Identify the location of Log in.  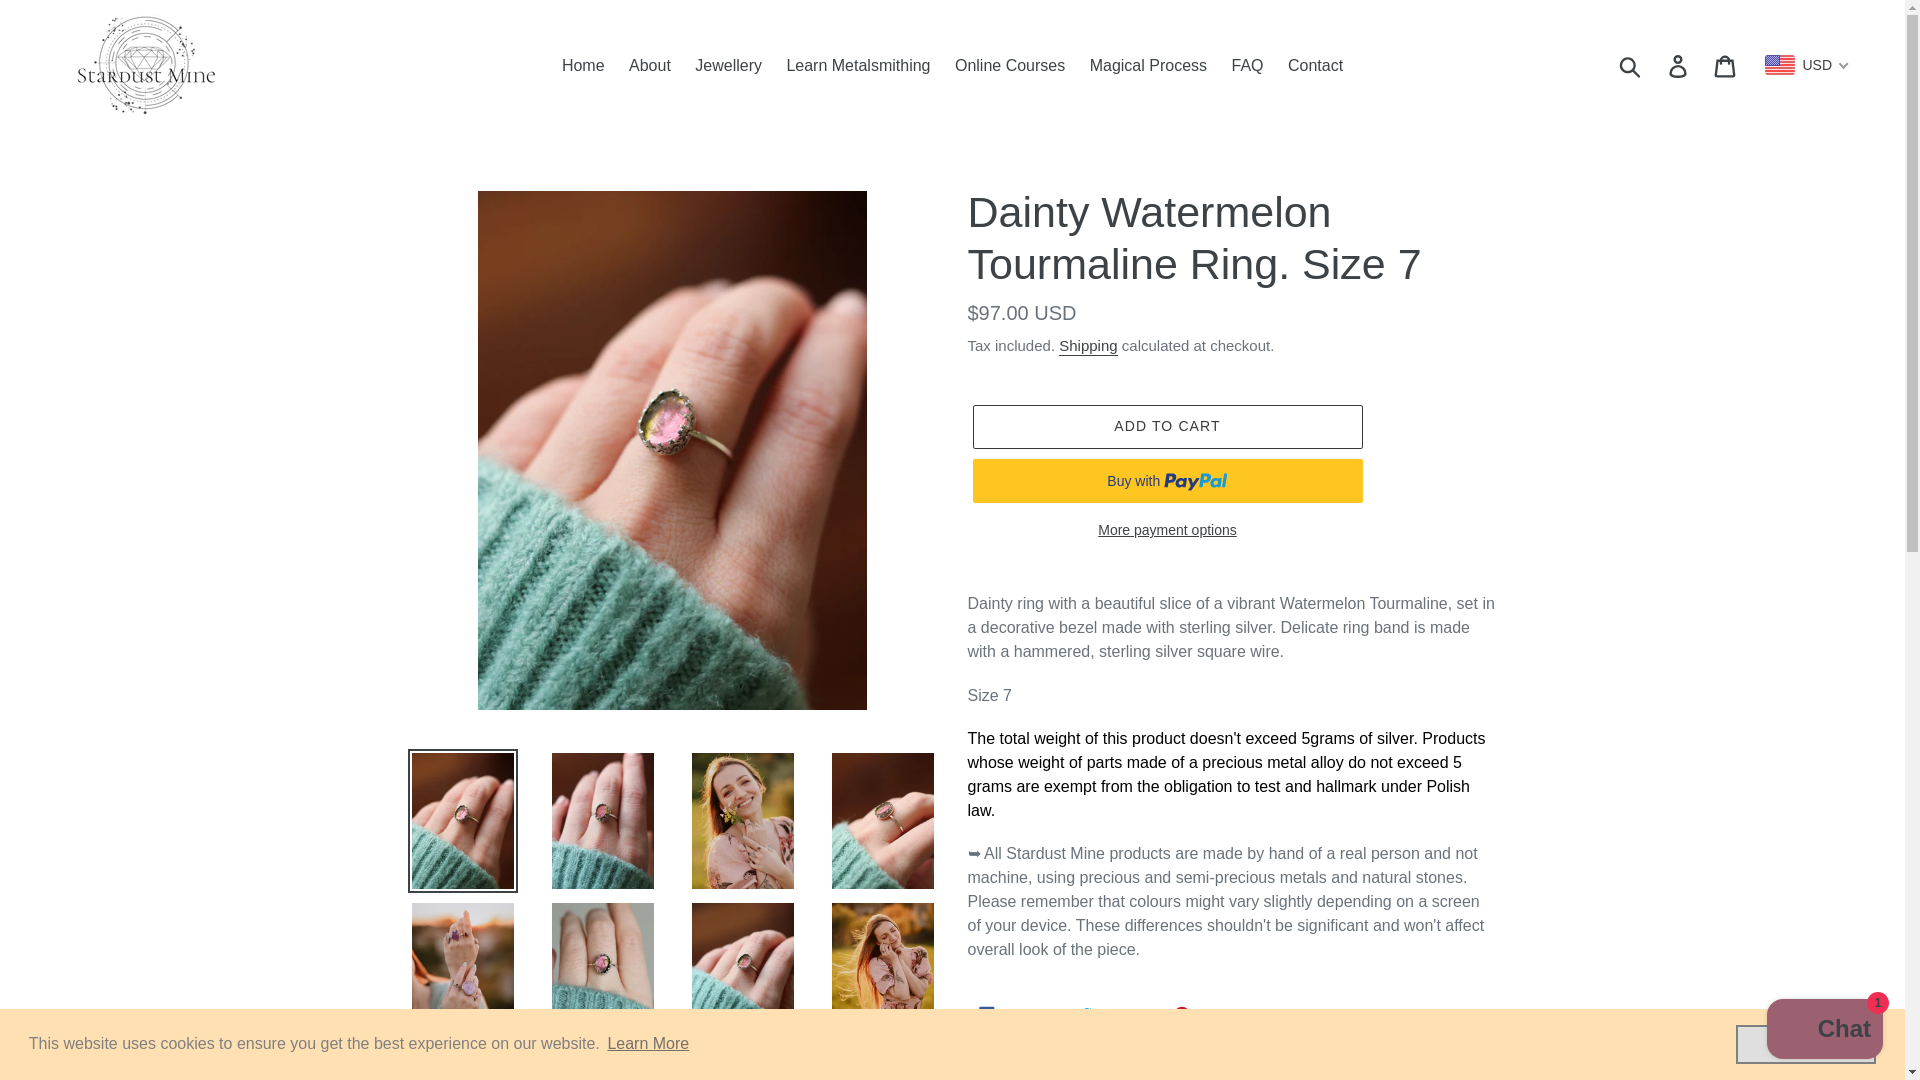
(1679, 65).